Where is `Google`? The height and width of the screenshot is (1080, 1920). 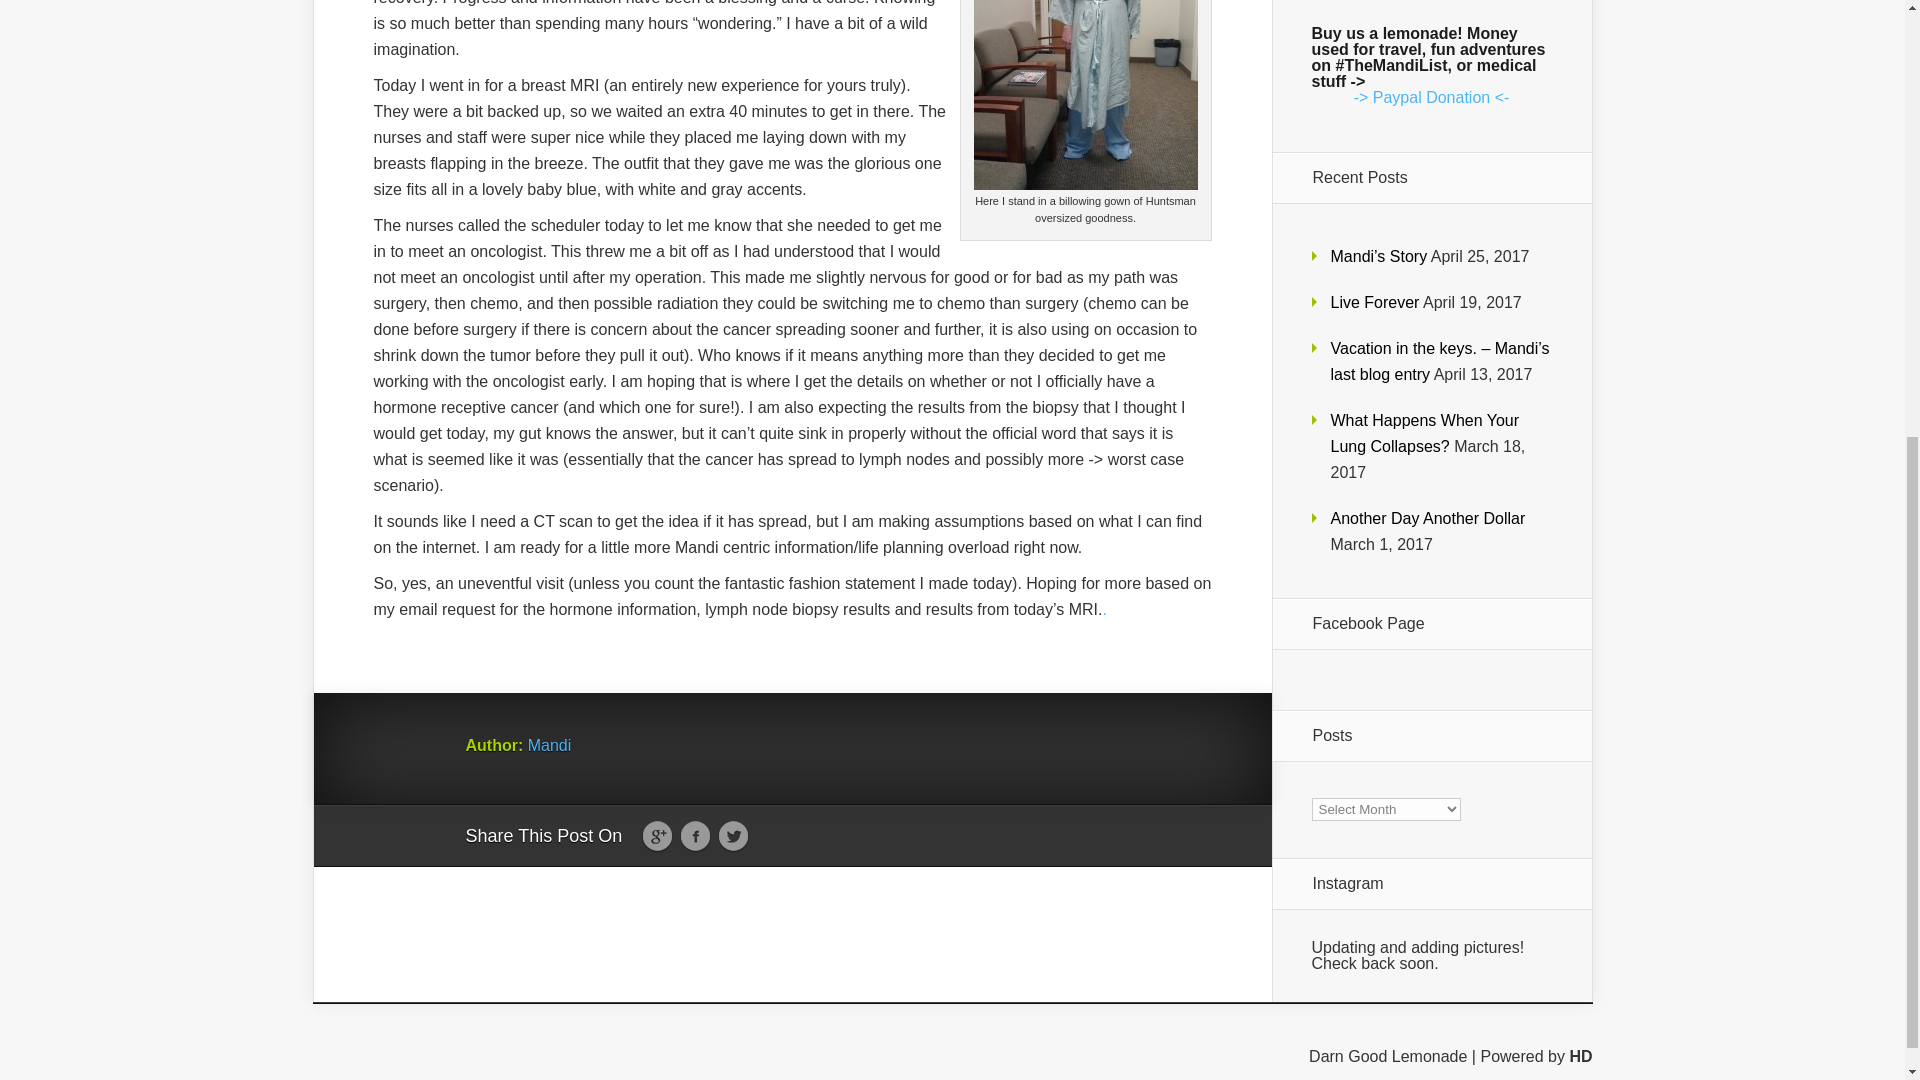 Google is located at coordinates (657, 836).